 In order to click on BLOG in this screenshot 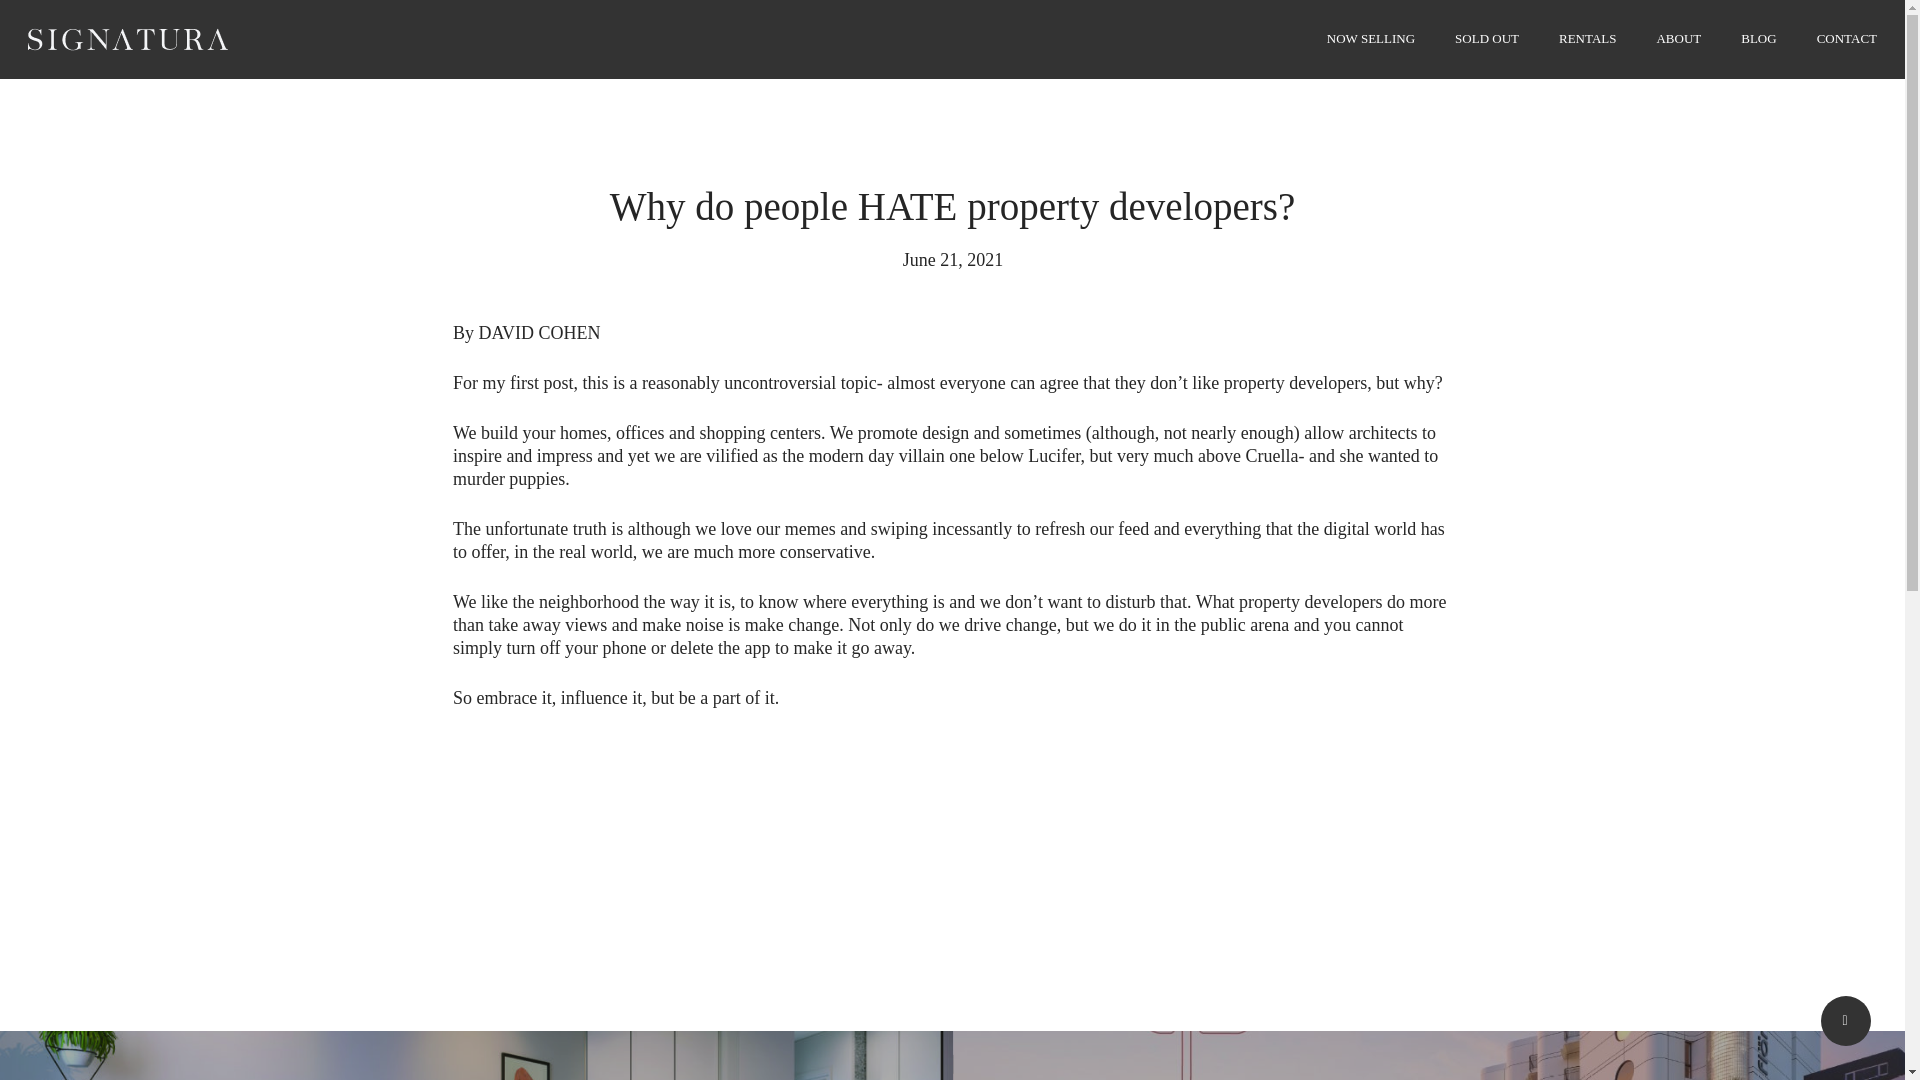, I will do `click(1758, 38)`.